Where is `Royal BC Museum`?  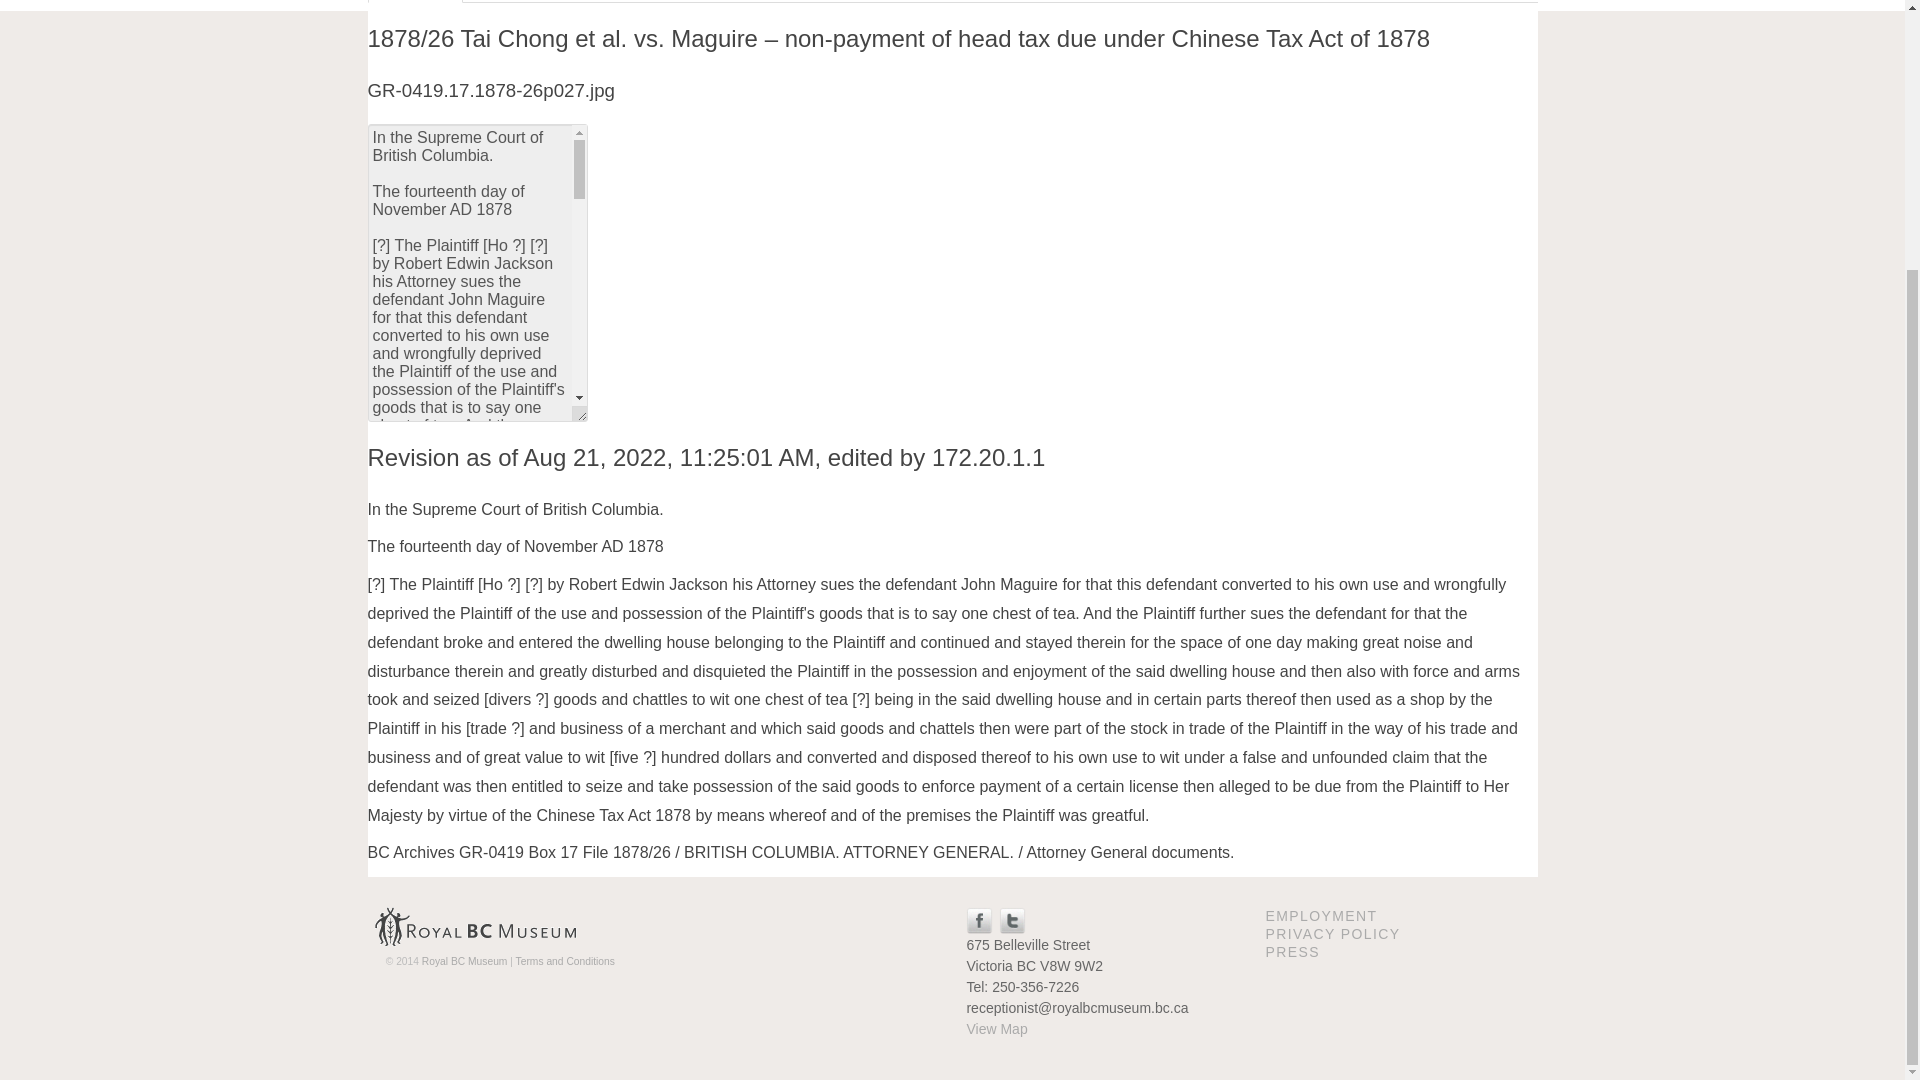 Royal BC Museum is located at coordinates (476, 927).